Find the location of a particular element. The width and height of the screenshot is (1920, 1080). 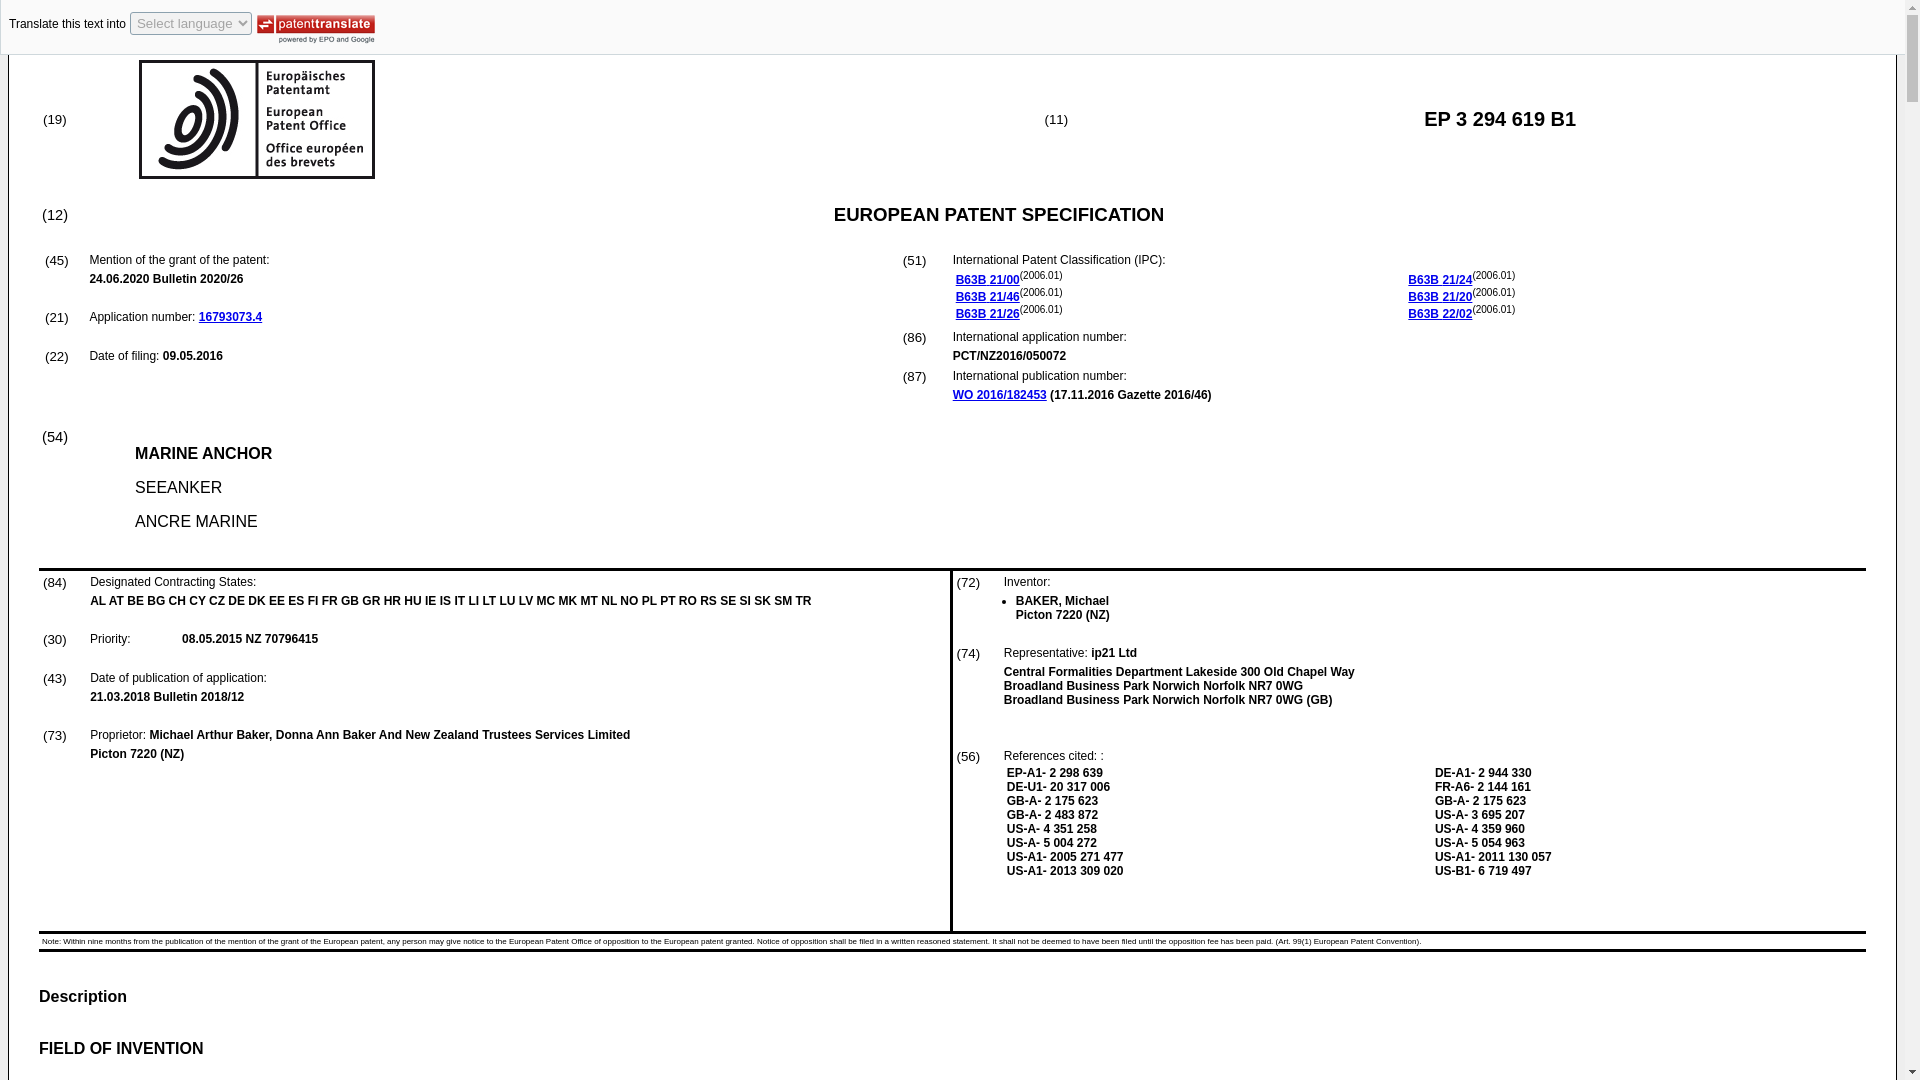

patent translate is located at coordinates (316, 25).